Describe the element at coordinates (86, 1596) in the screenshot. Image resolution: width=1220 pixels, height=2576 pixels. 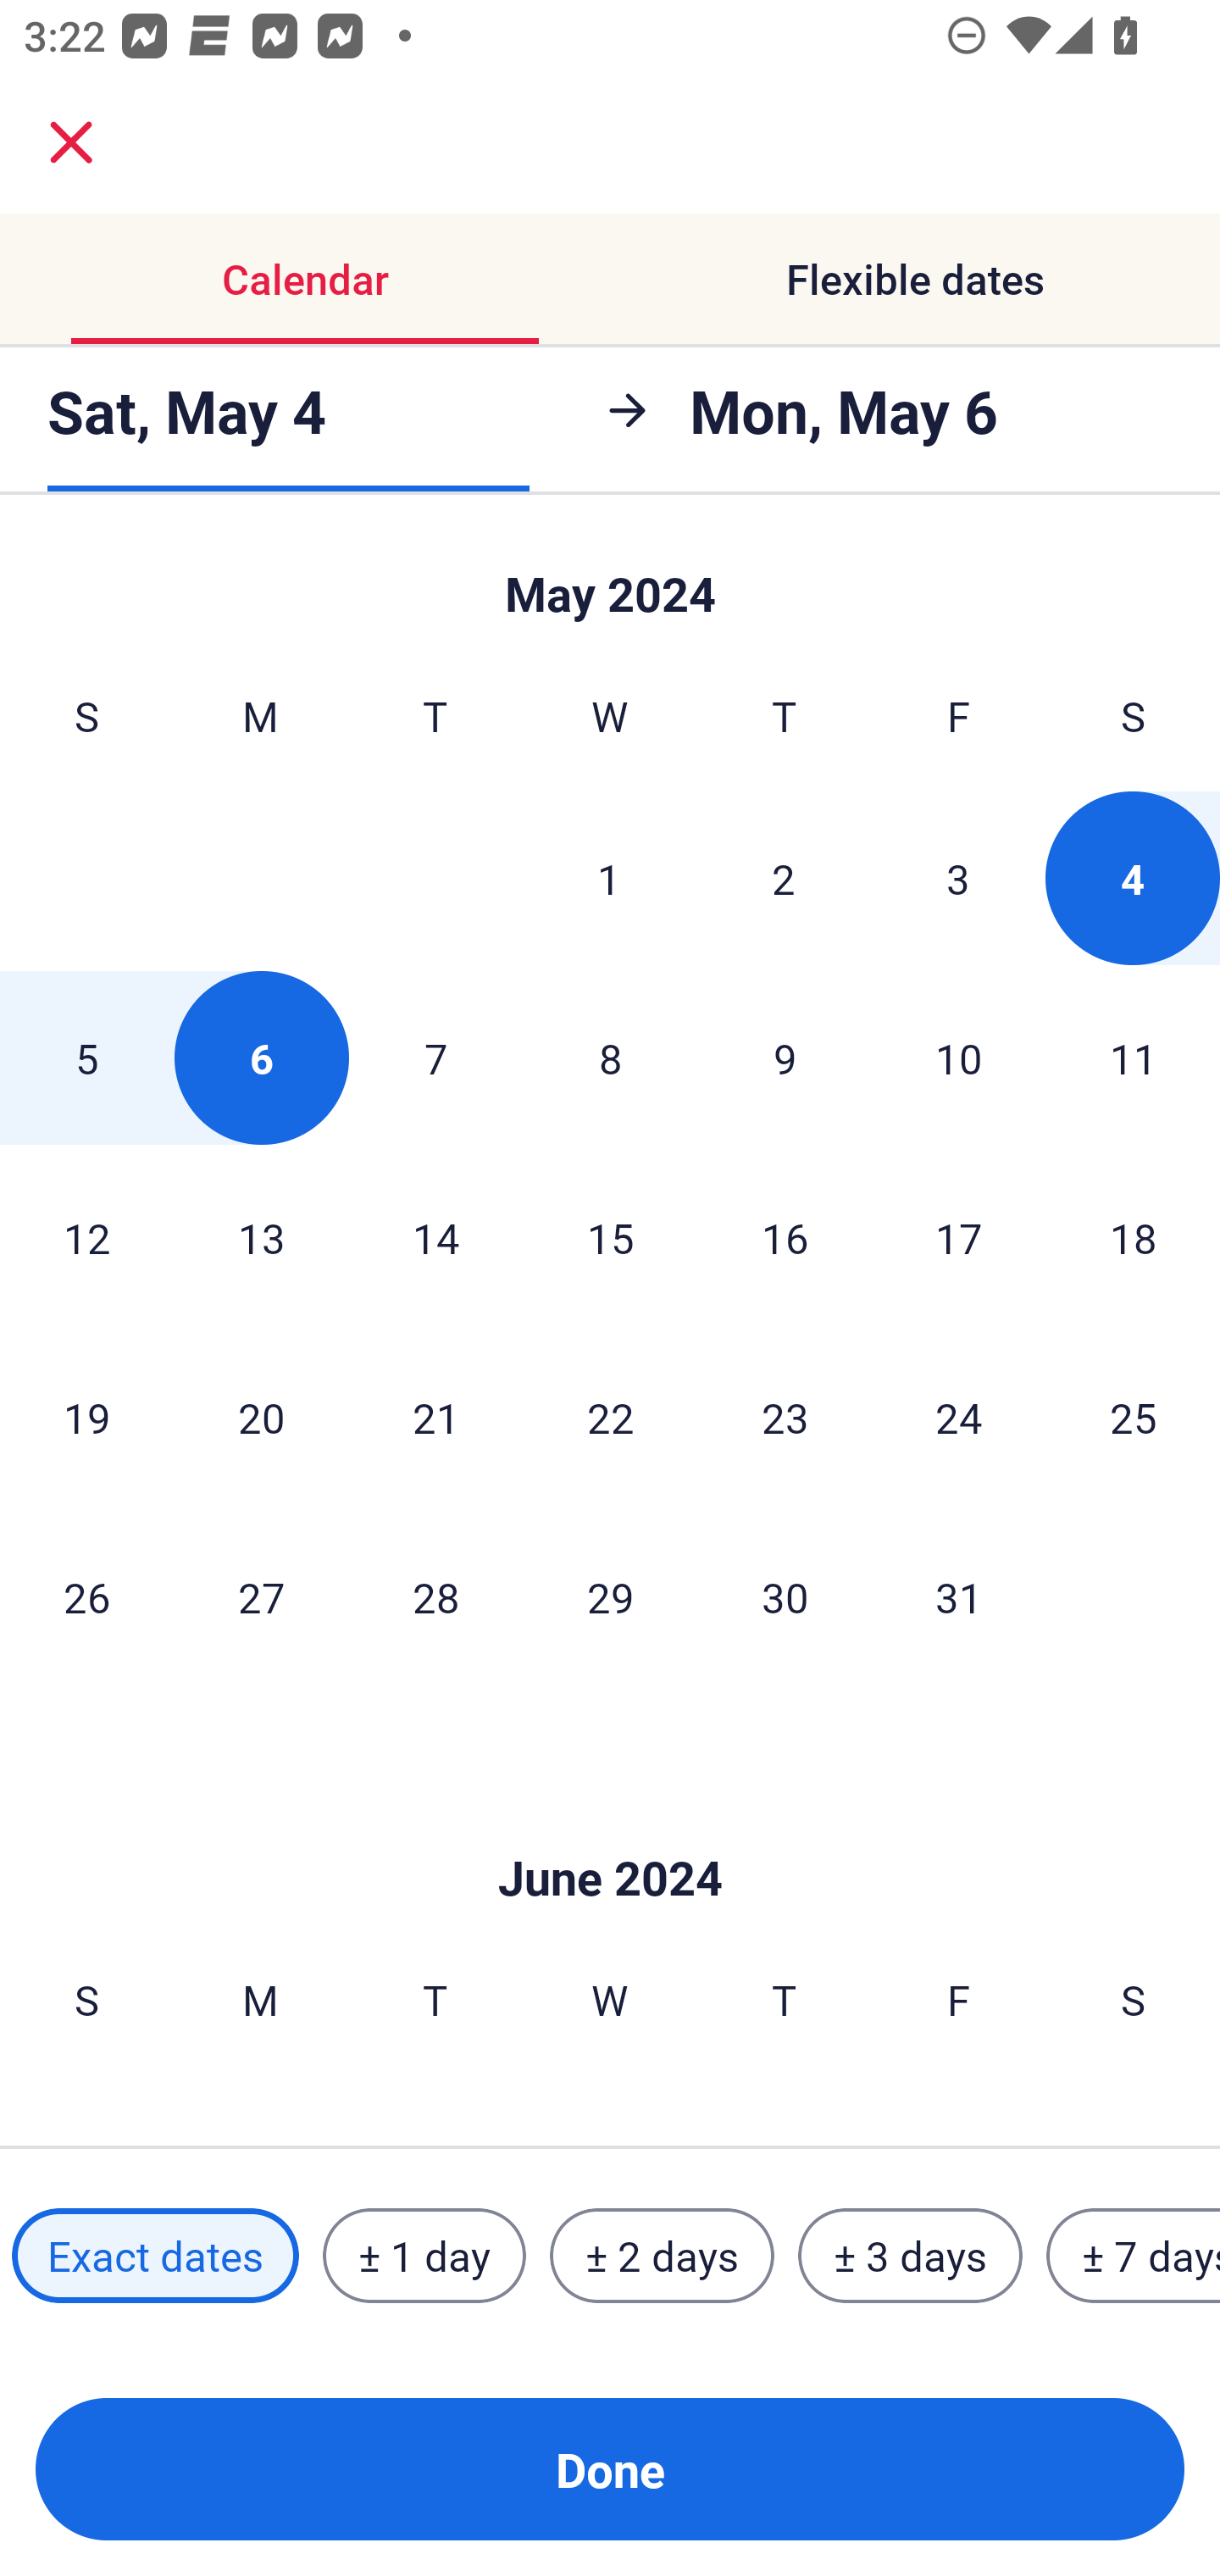
I see `26 Sunday, May 26, 2024` at that location.